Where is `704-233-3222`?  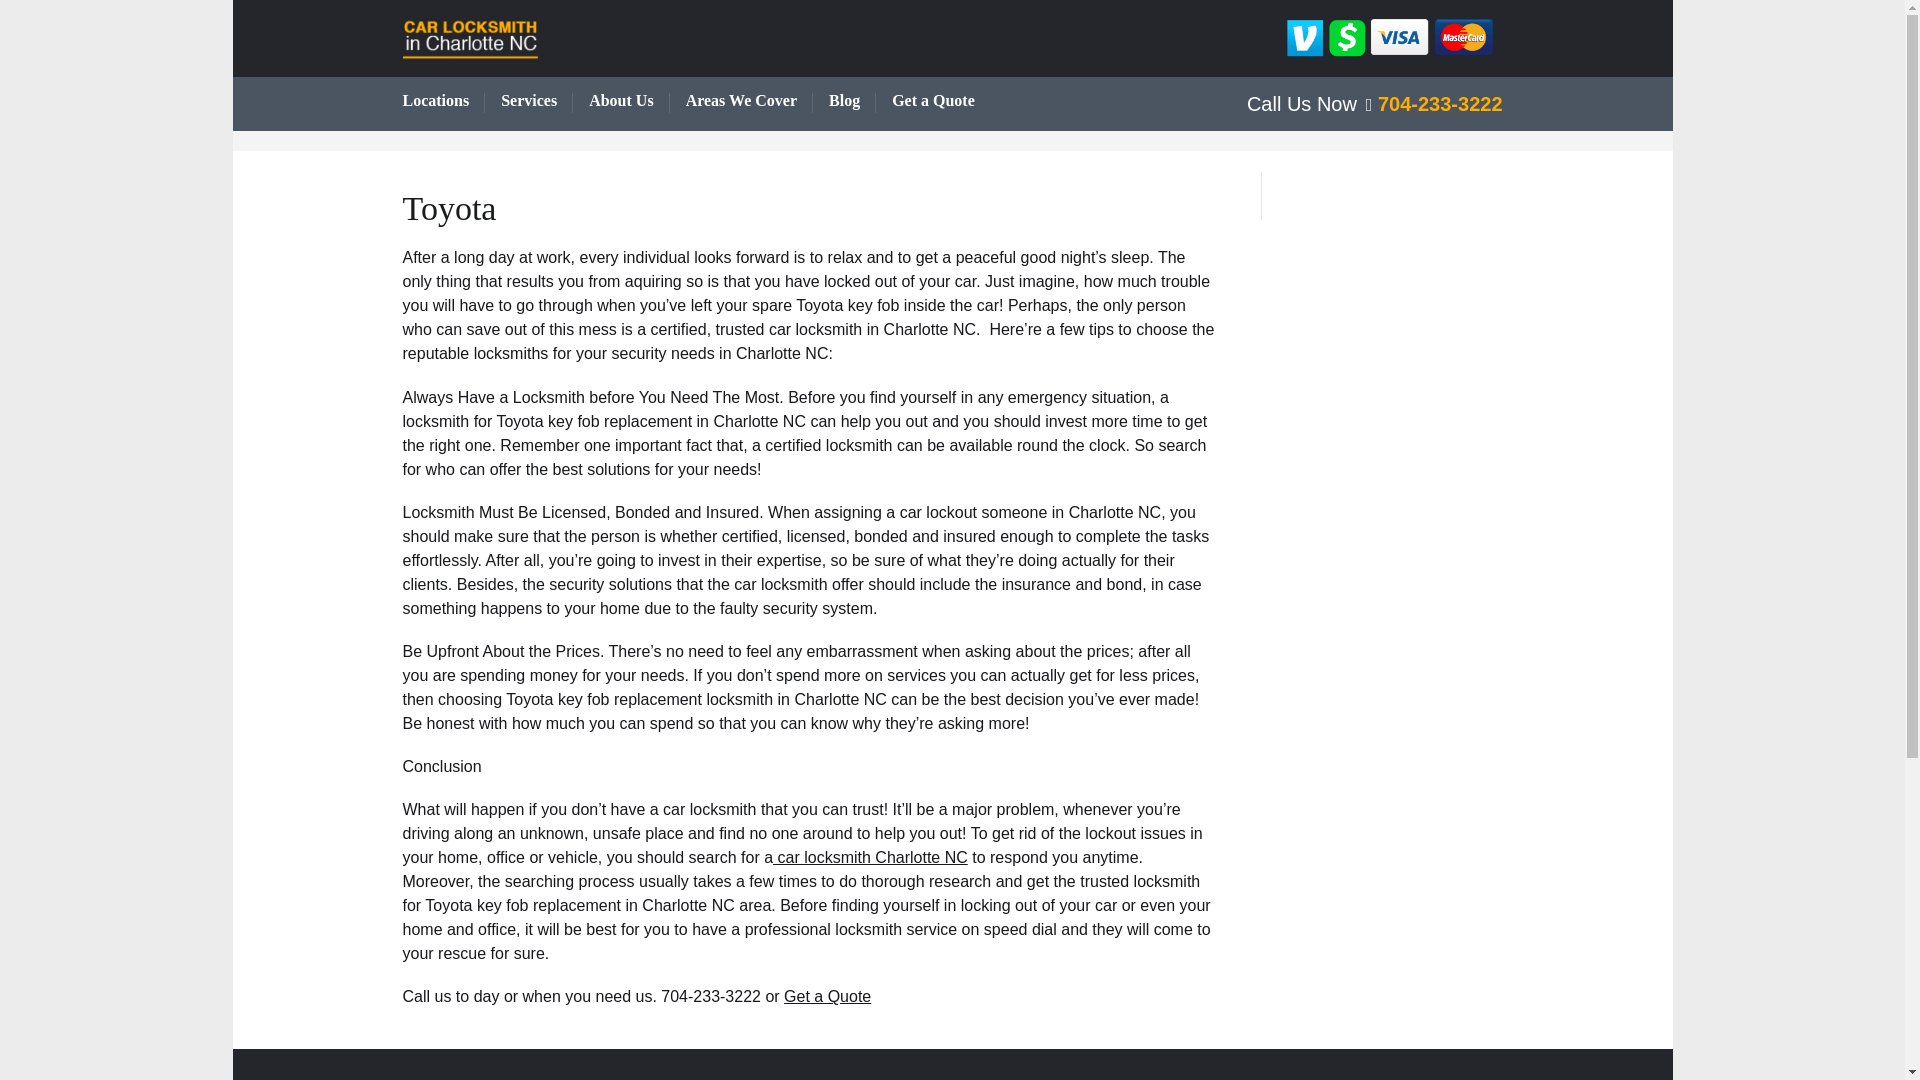
704-233-3222 is located at coordinates (1434, 103).